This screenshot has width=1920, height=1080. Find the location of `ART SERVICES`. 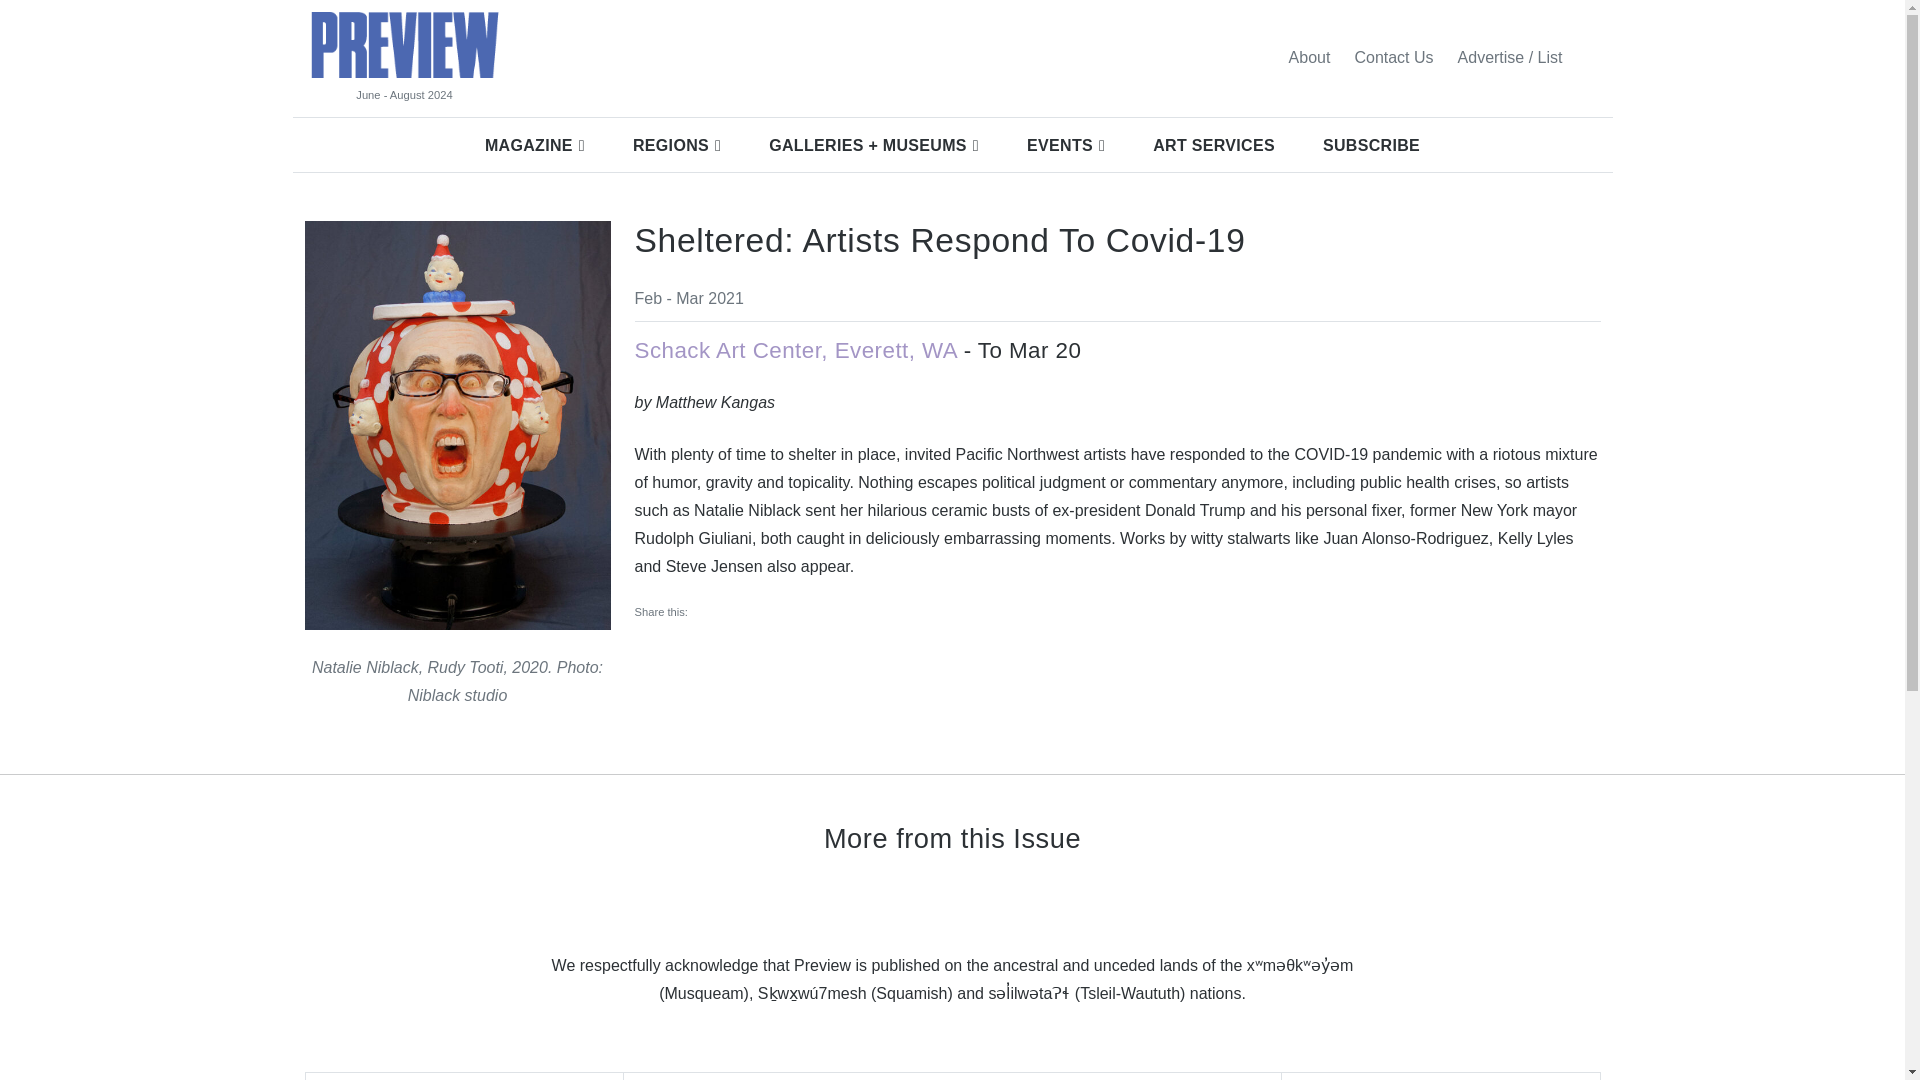

ART SERVICES is located at coordinates (1214, 145).